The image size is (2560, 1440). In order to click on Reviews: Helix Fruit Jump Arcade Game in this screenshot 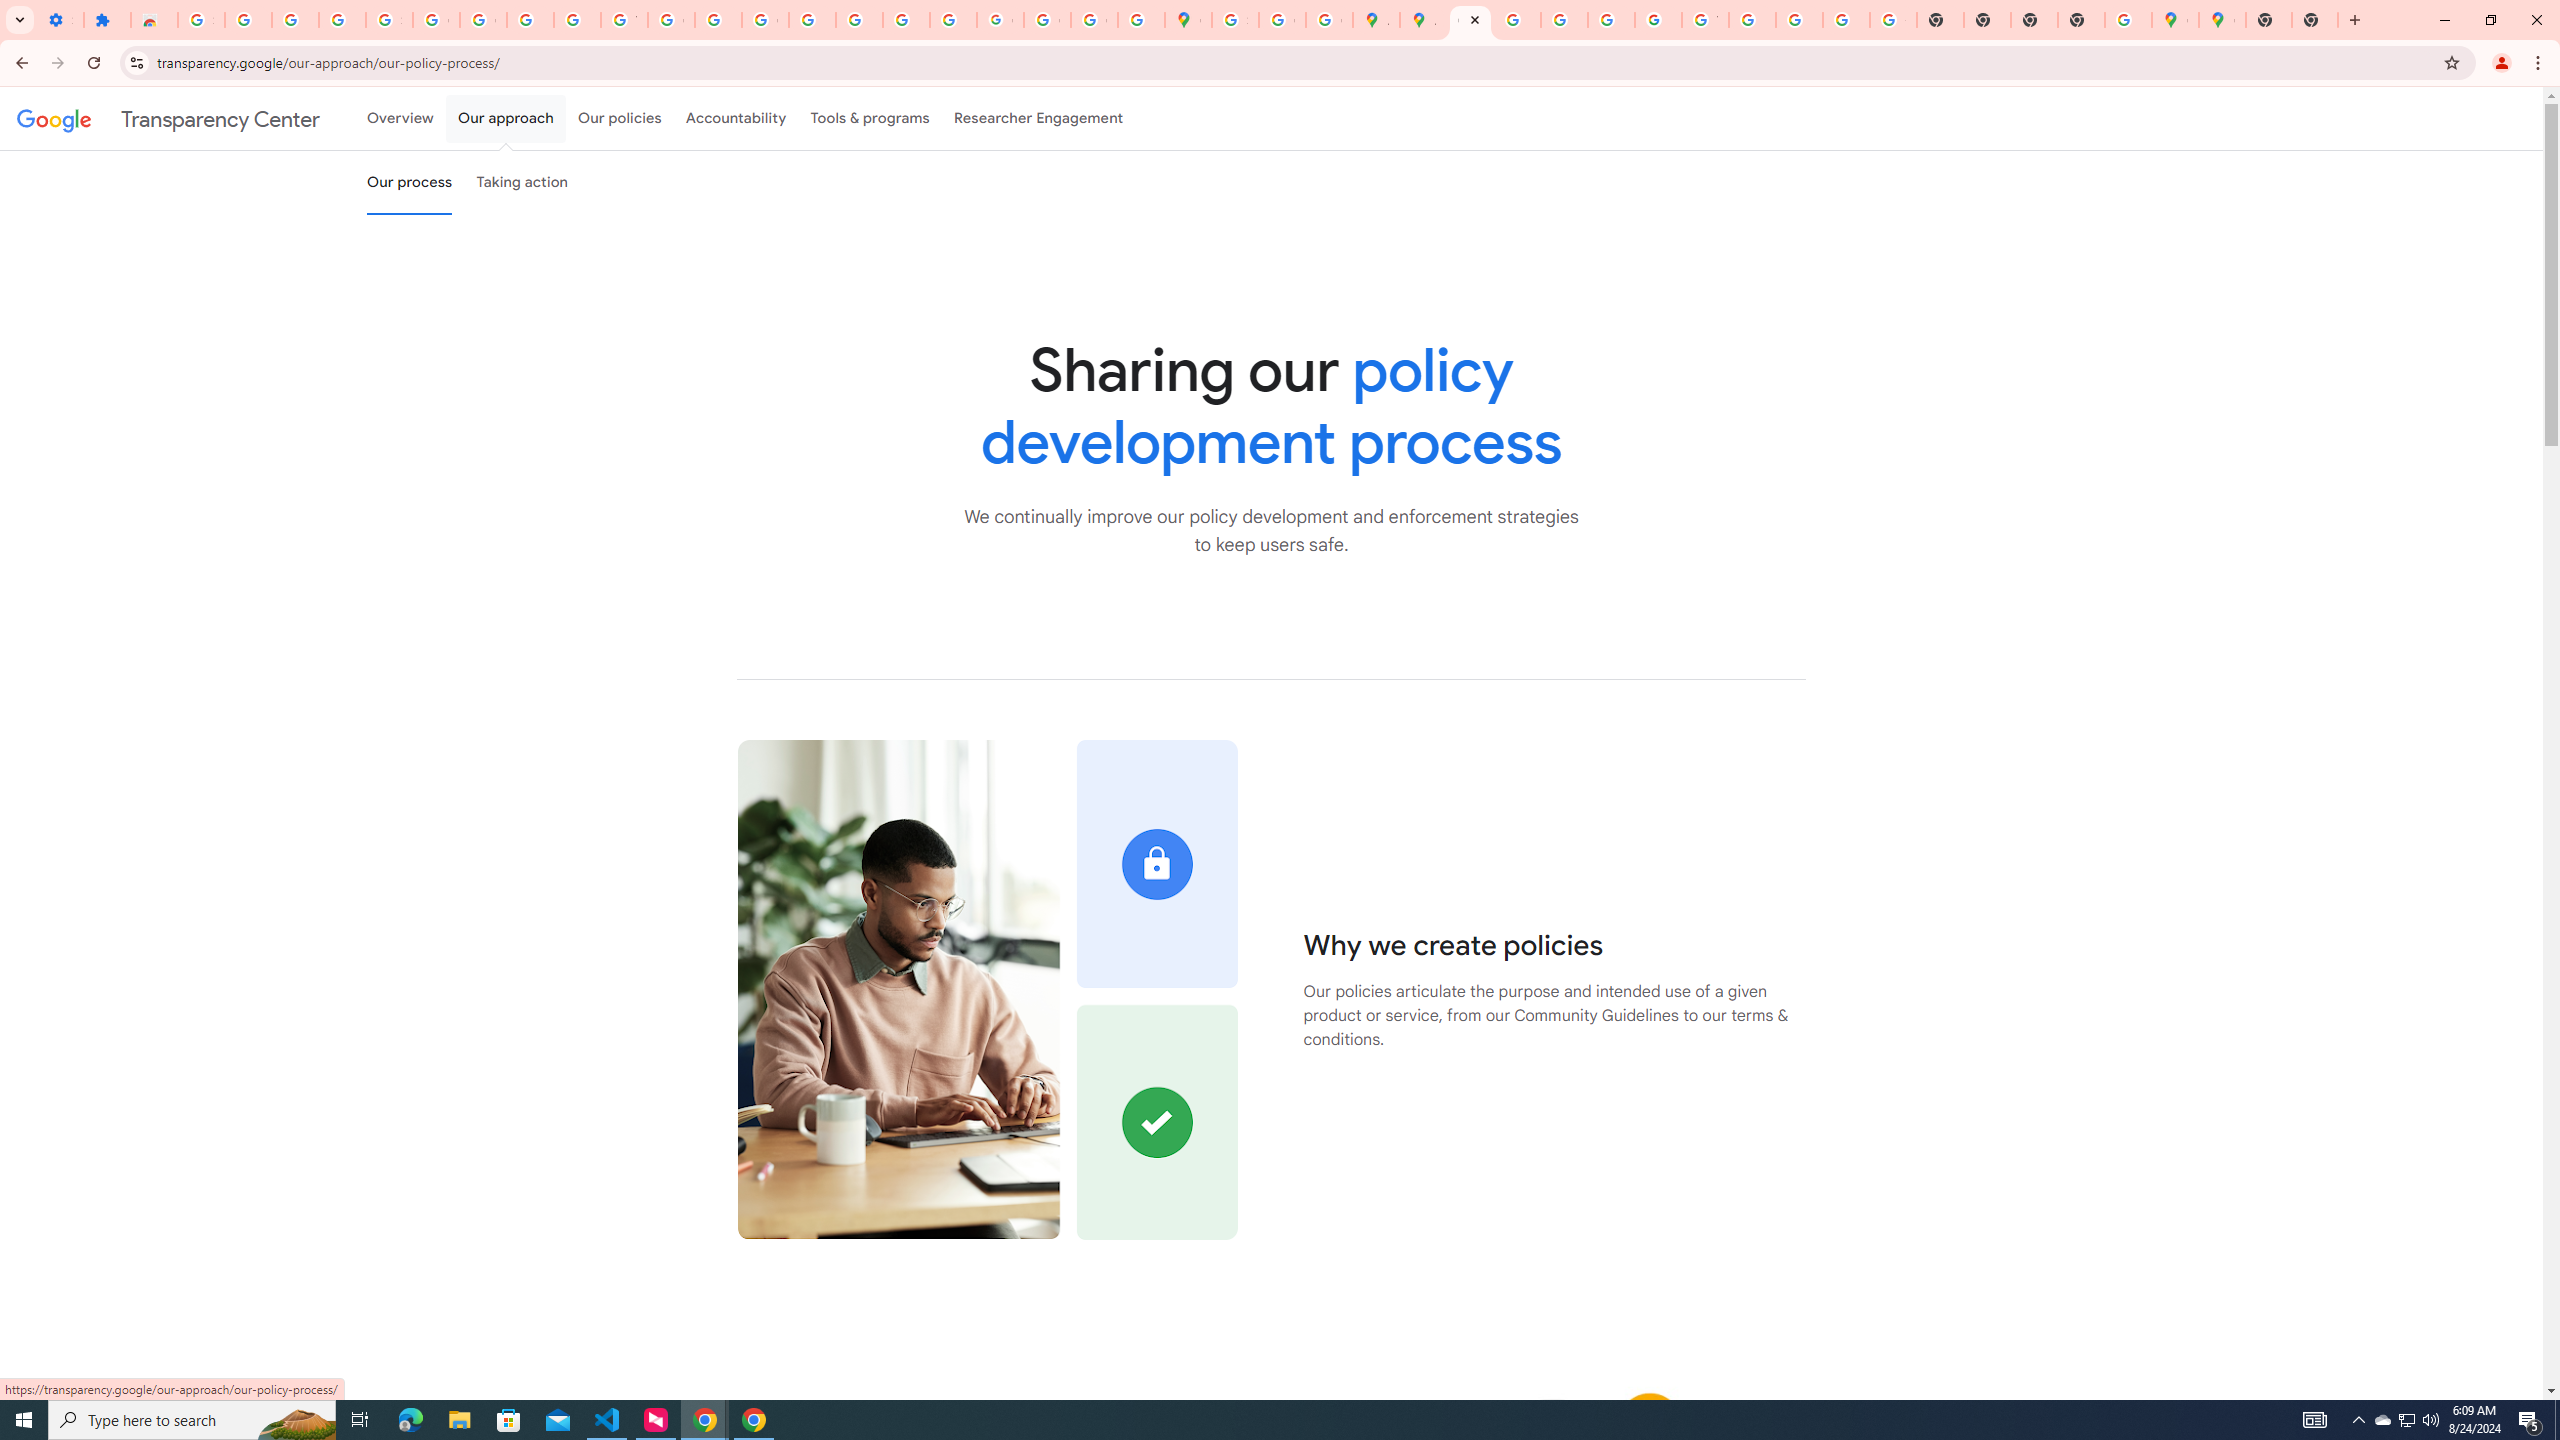, I will do `click(154, 20)`.